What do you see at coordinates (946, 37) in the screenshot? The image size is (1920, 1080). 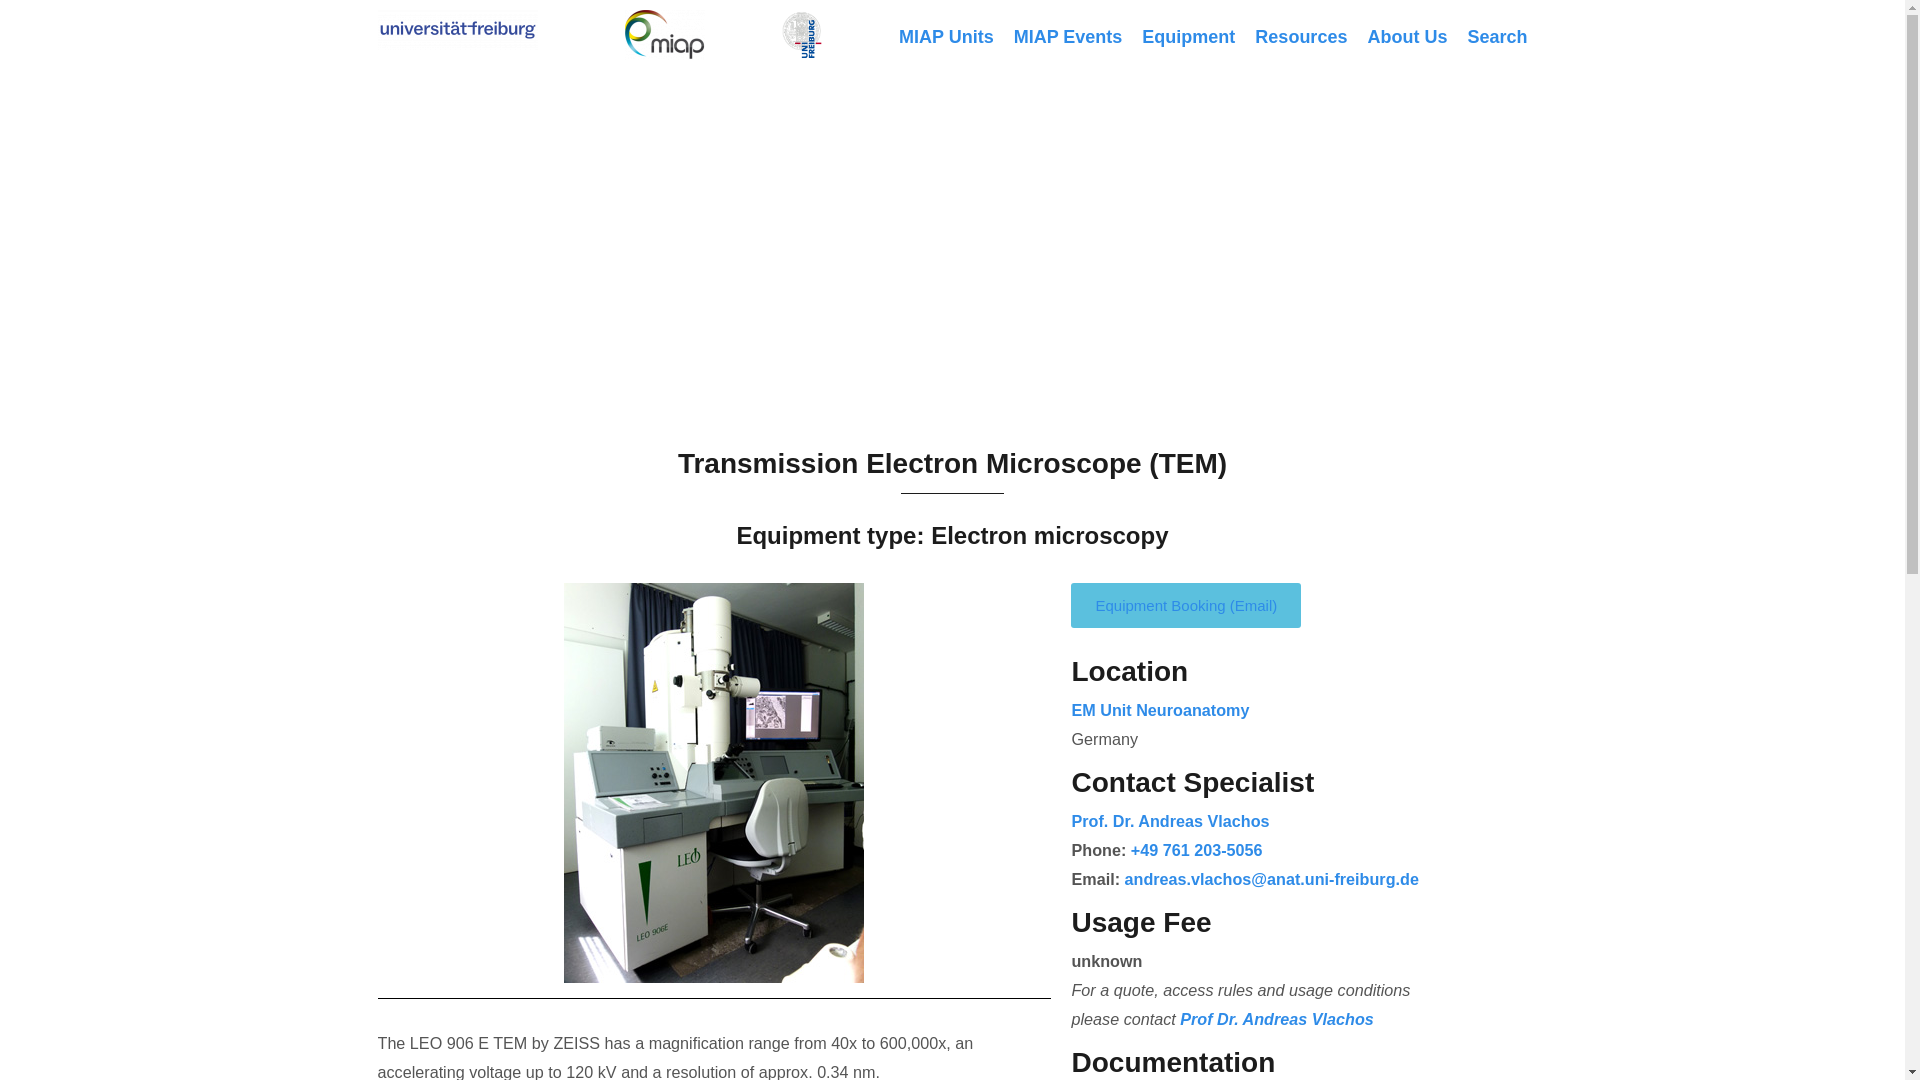 I see `MIAP Units` at bounding box center [946, 37].